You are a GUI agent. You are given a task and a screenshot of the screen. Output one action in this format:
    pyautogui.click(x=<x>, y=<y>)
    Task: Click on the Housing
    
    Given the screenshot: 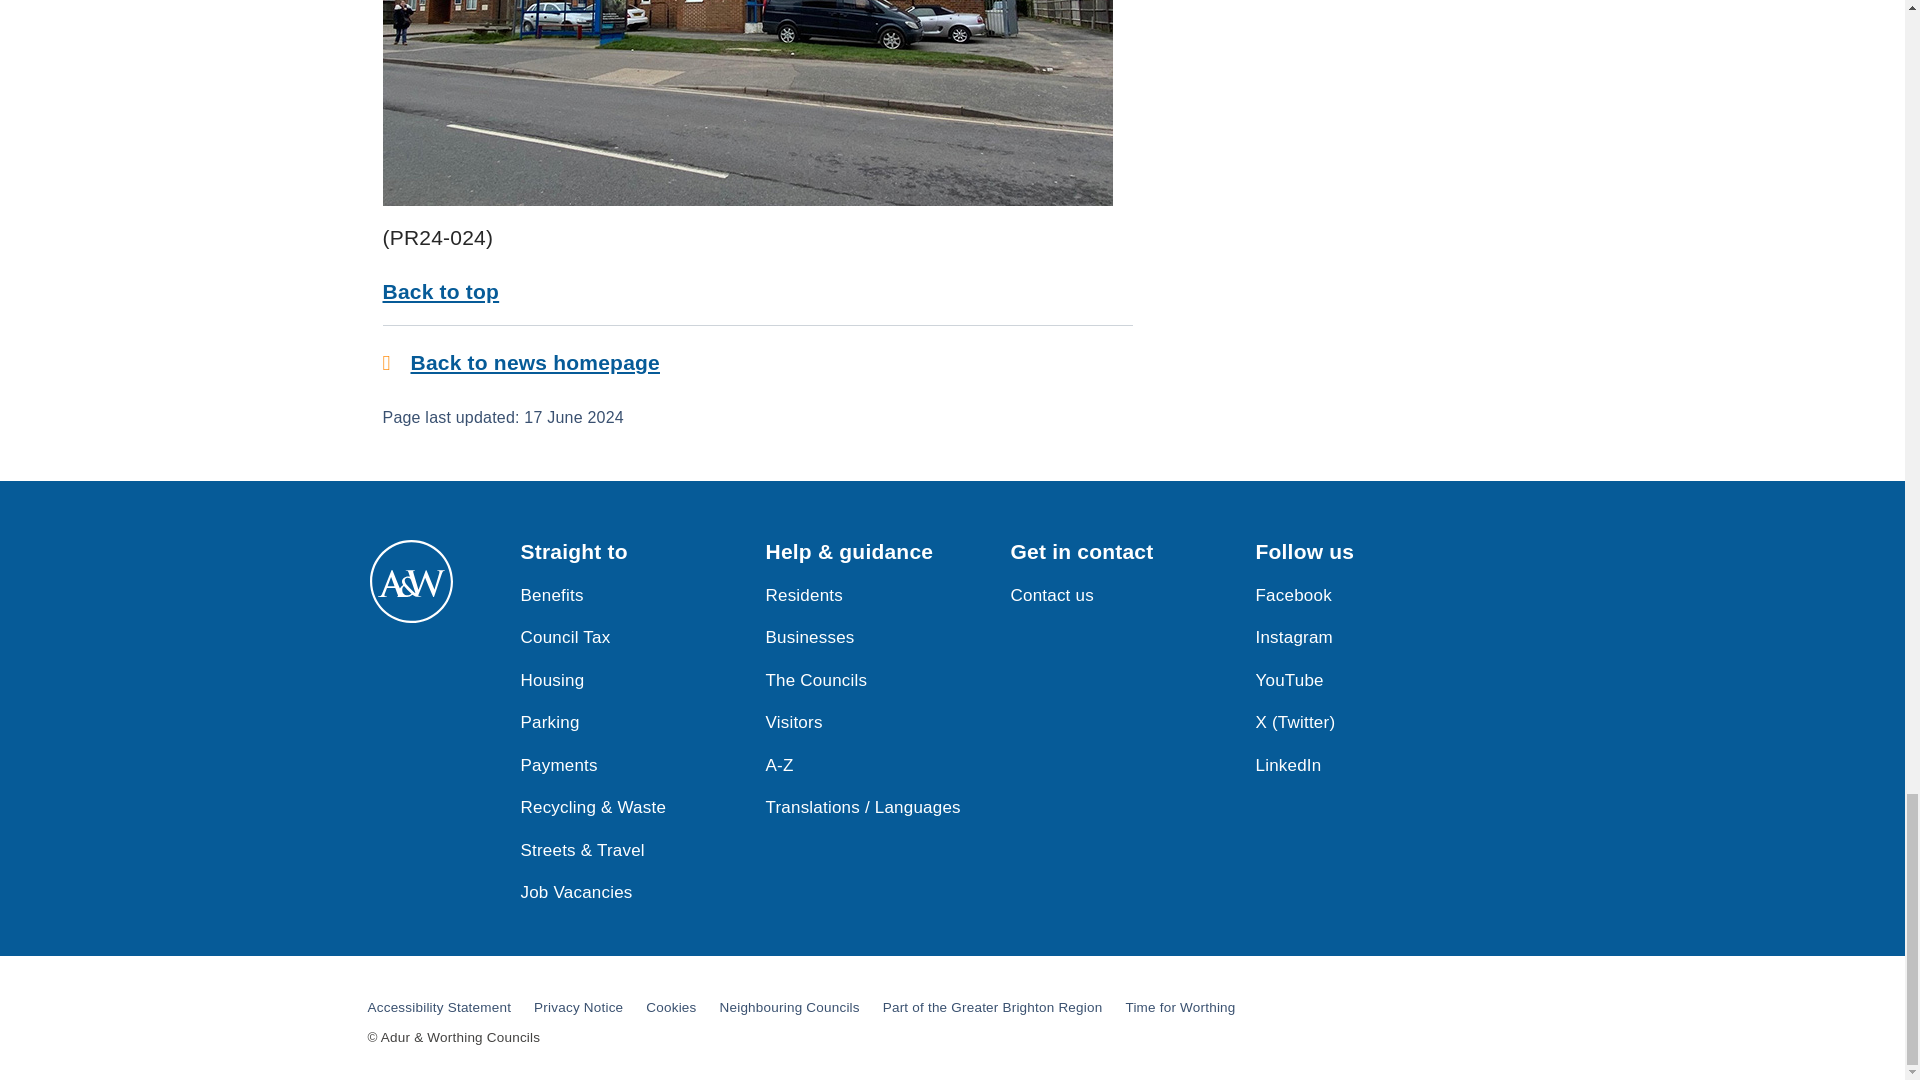 What is the action you would take?
    pyautogui.click(x=552, y=679)
    